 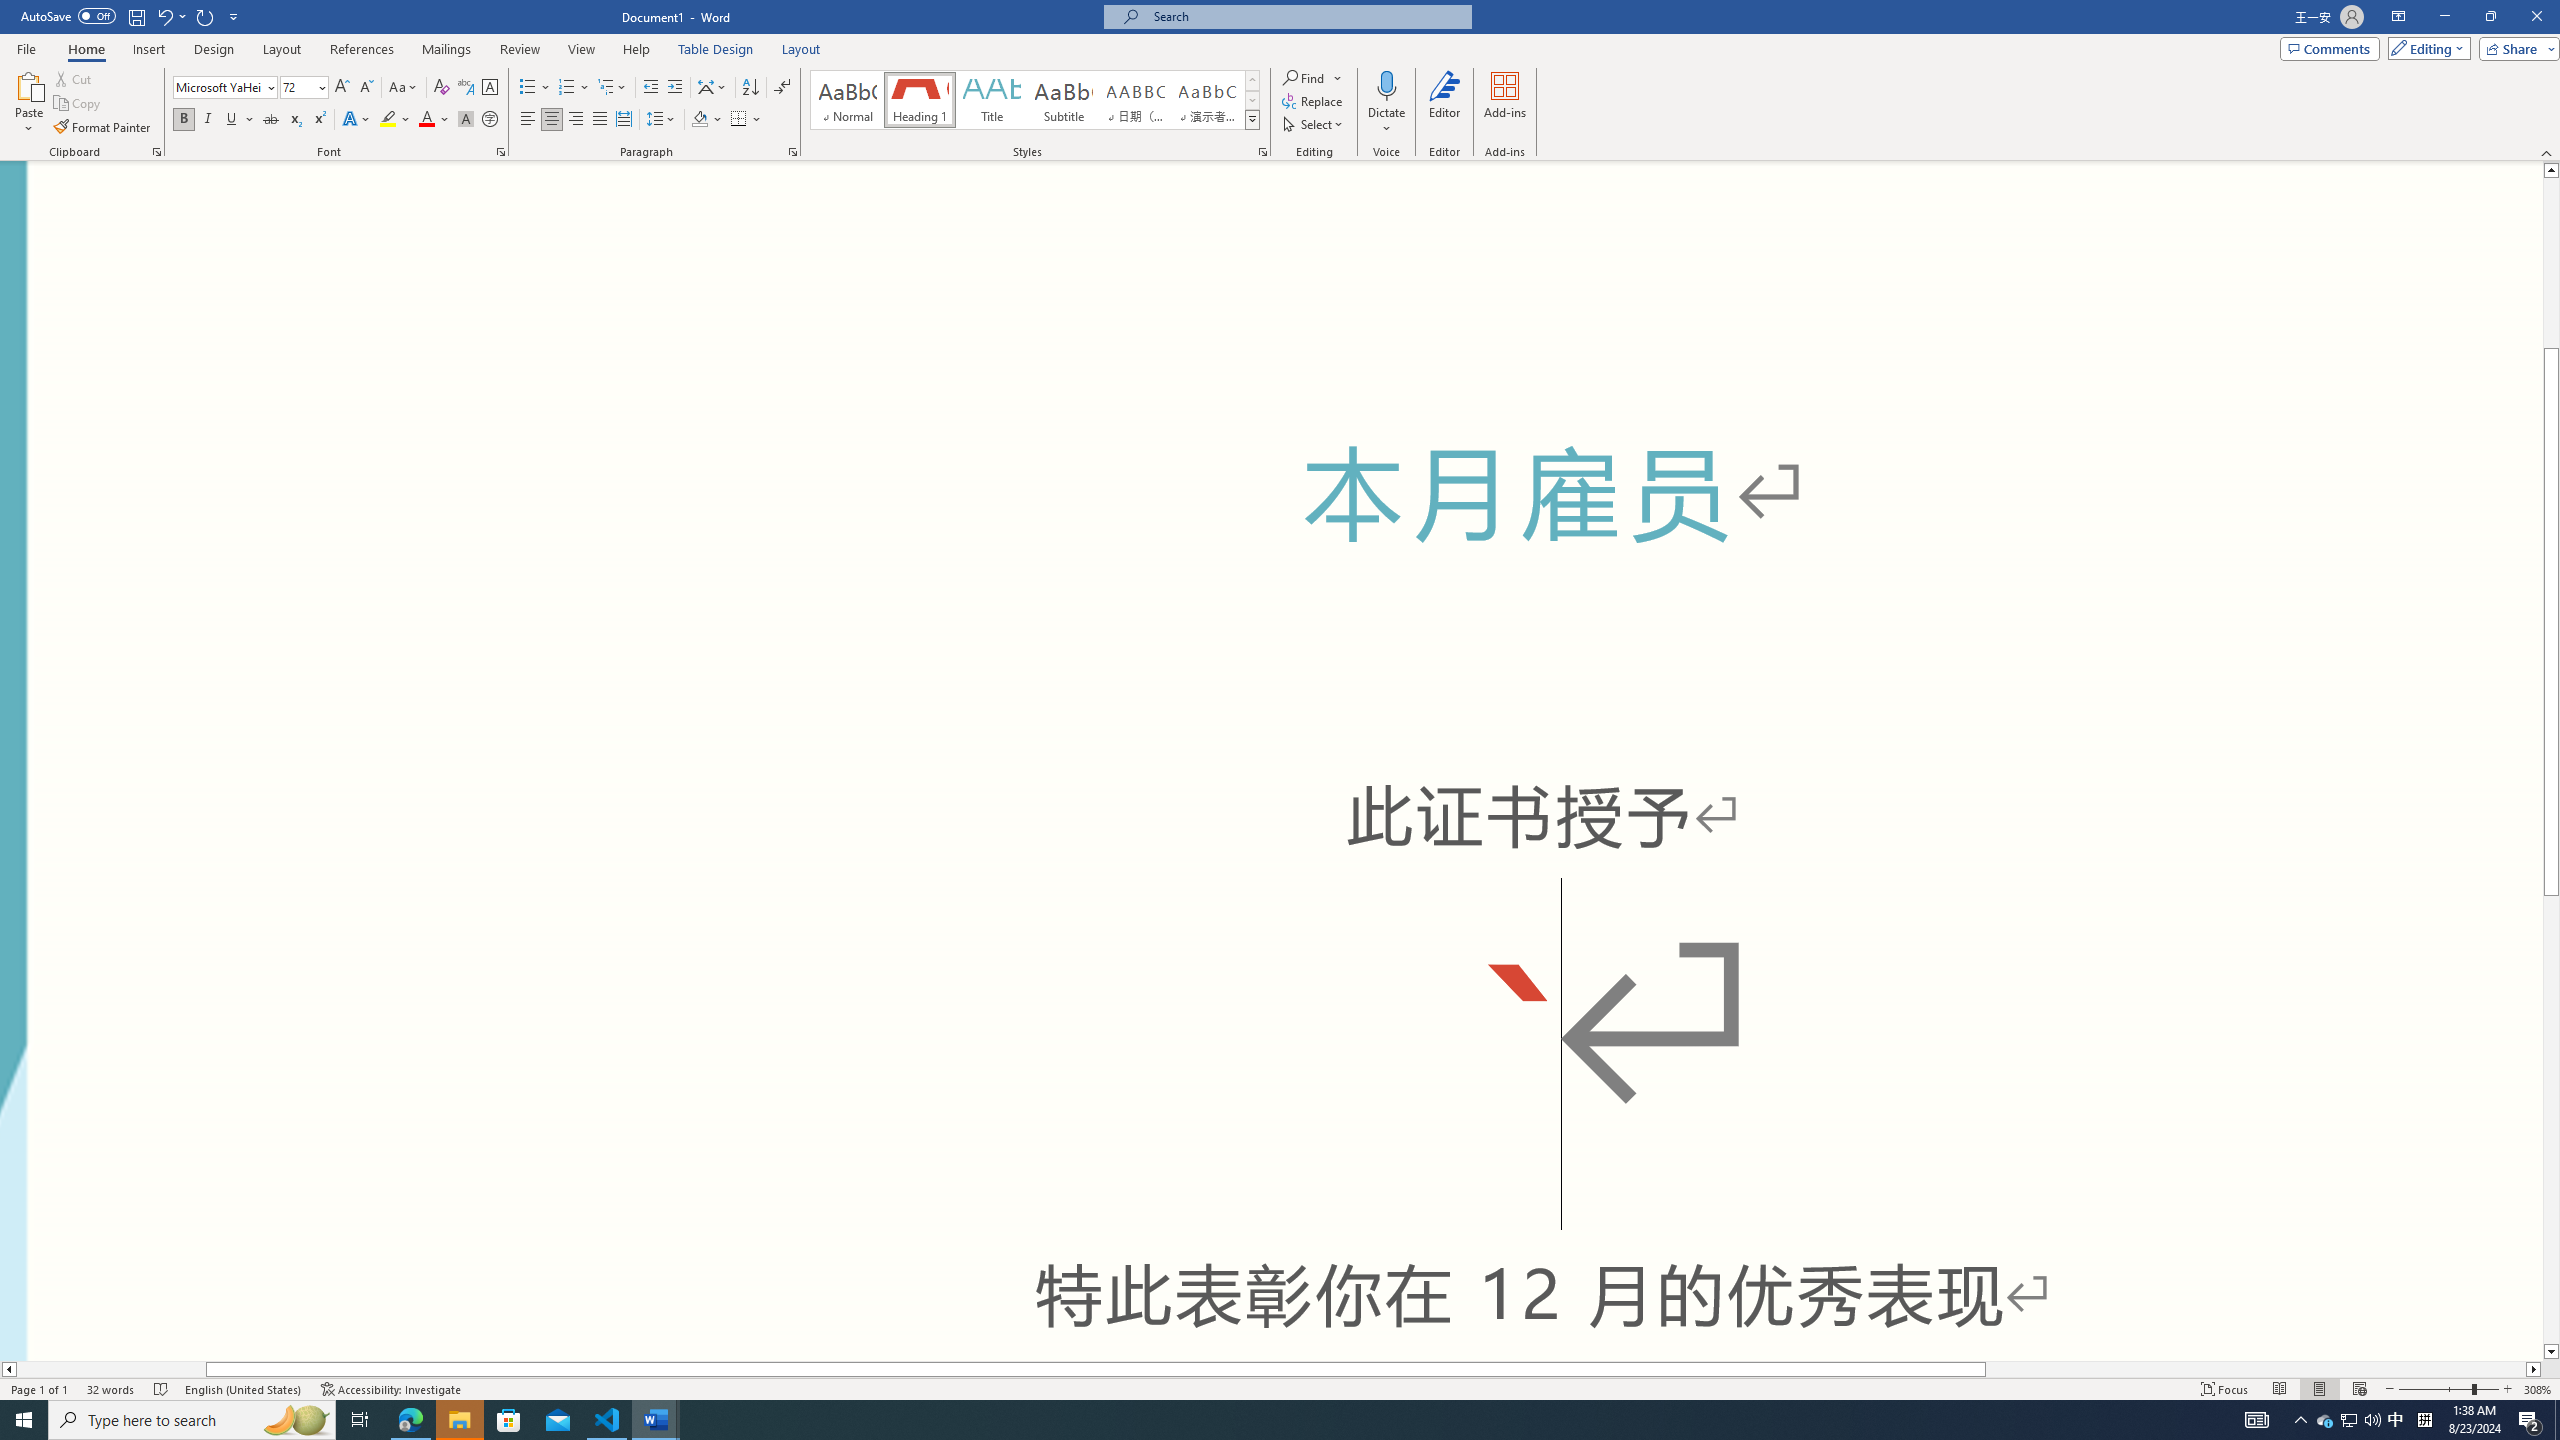 What do you see at coordinates (214, 49) in the screenshot?
I see `Design` at bounding box center [214, 49].